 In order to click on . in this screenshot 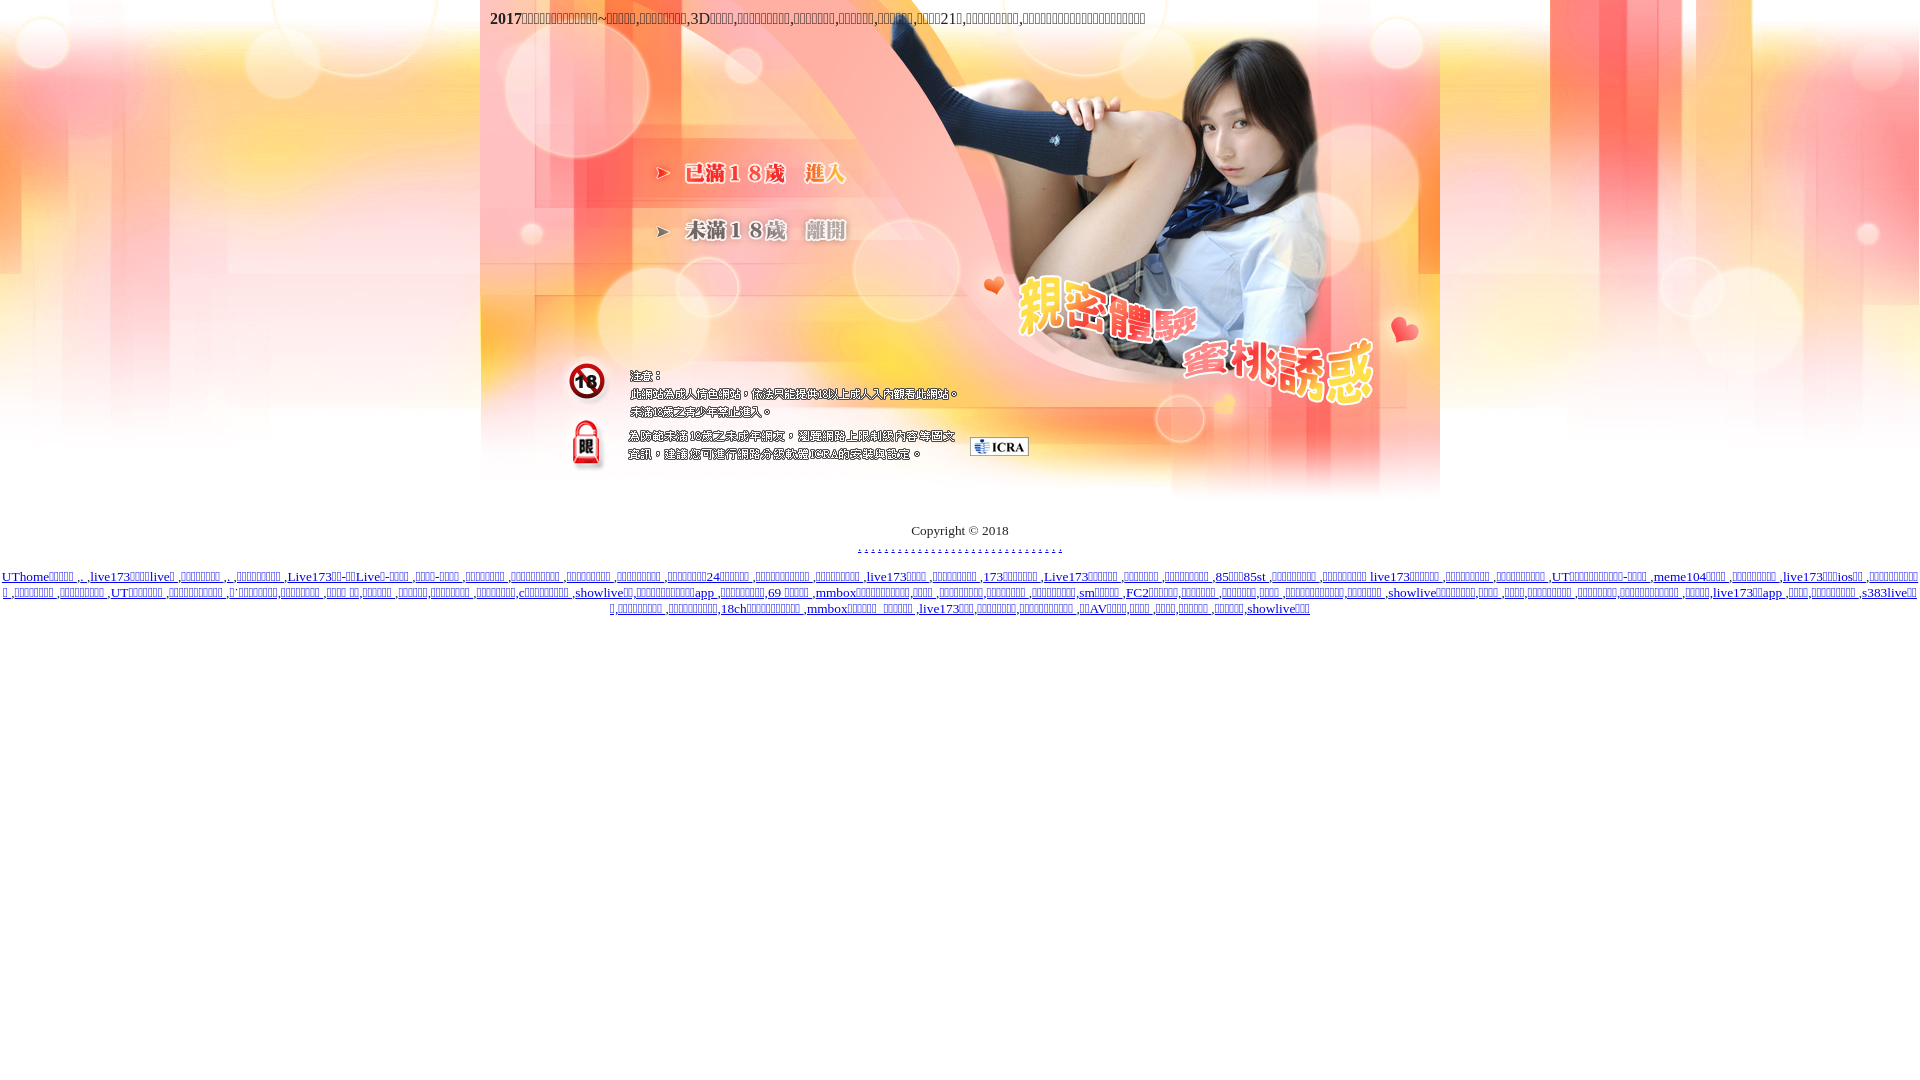, I will do `click(1040, 546)`.